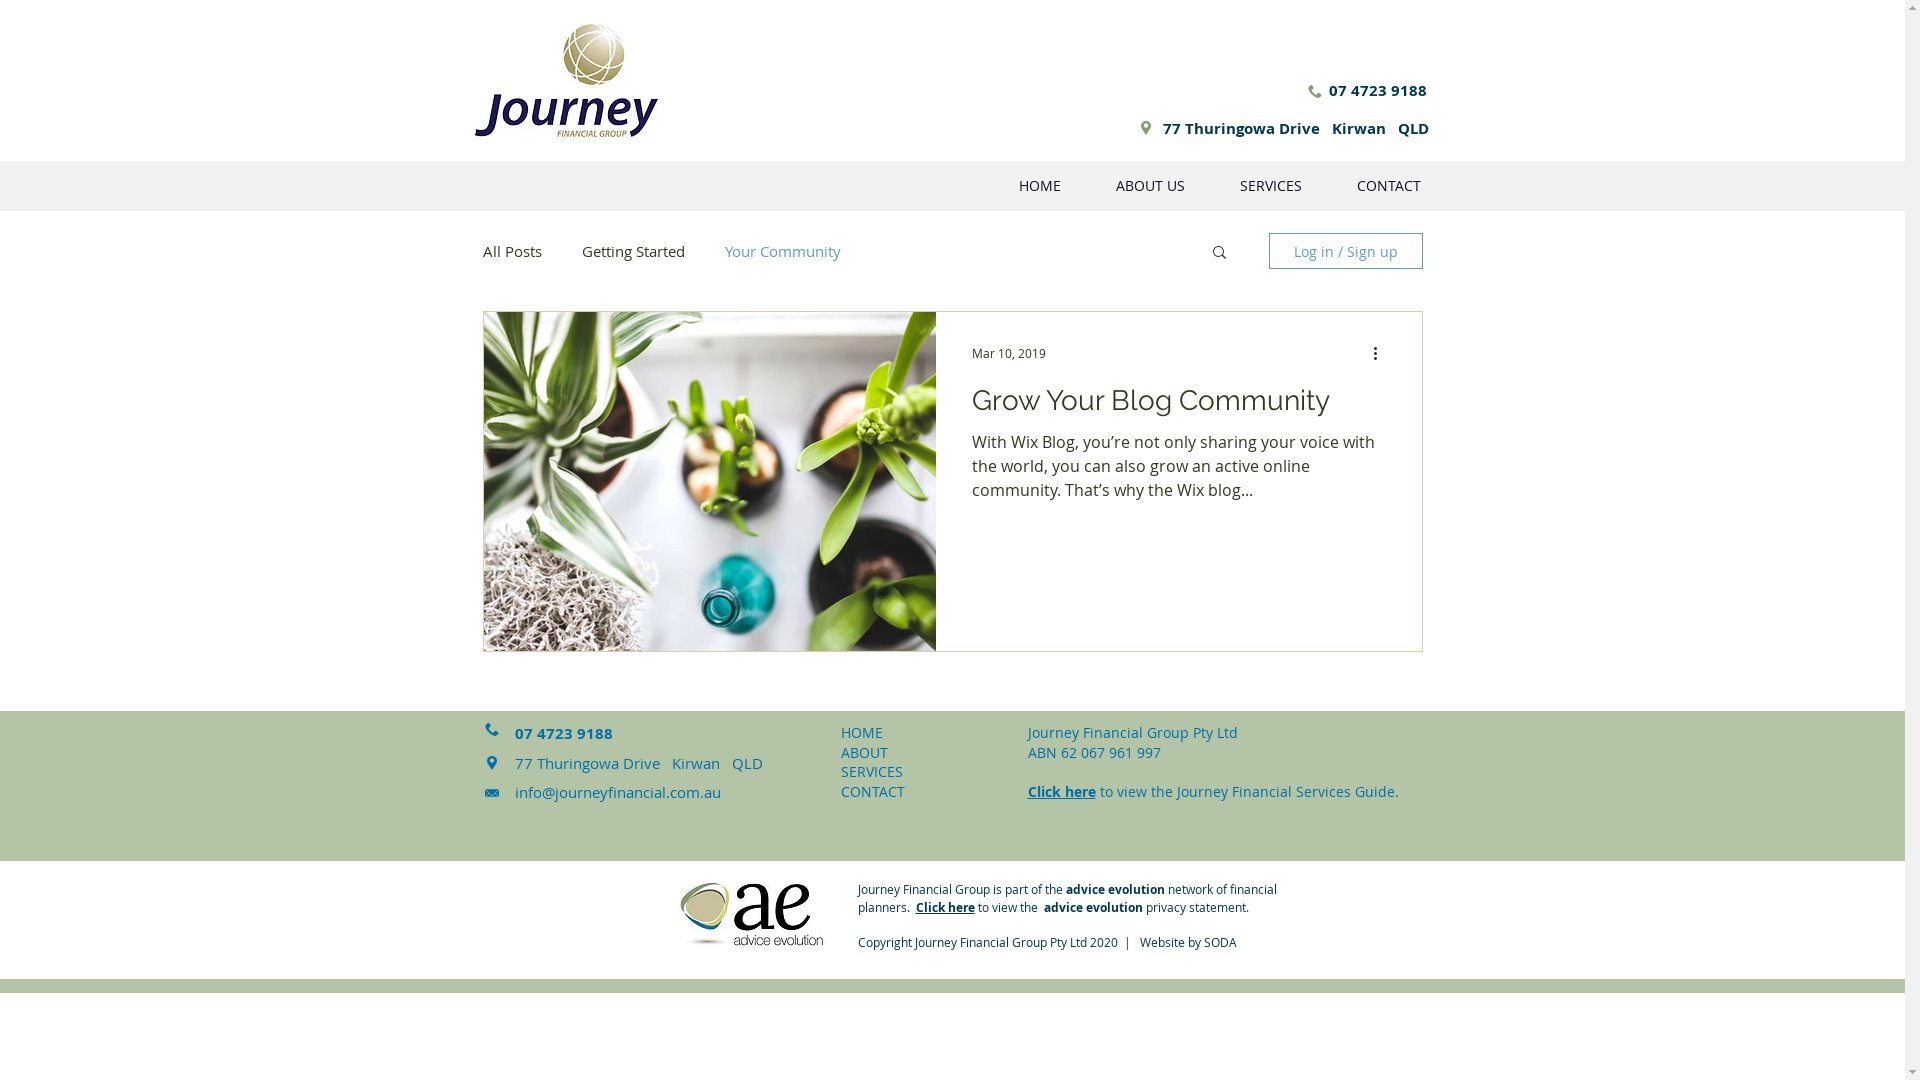 This screenshot has height=1080, width=1920. What do you see at coordinates (1270, 186) in the screenshot?
I see `SERVICES` at bounding box center [1270, 186].